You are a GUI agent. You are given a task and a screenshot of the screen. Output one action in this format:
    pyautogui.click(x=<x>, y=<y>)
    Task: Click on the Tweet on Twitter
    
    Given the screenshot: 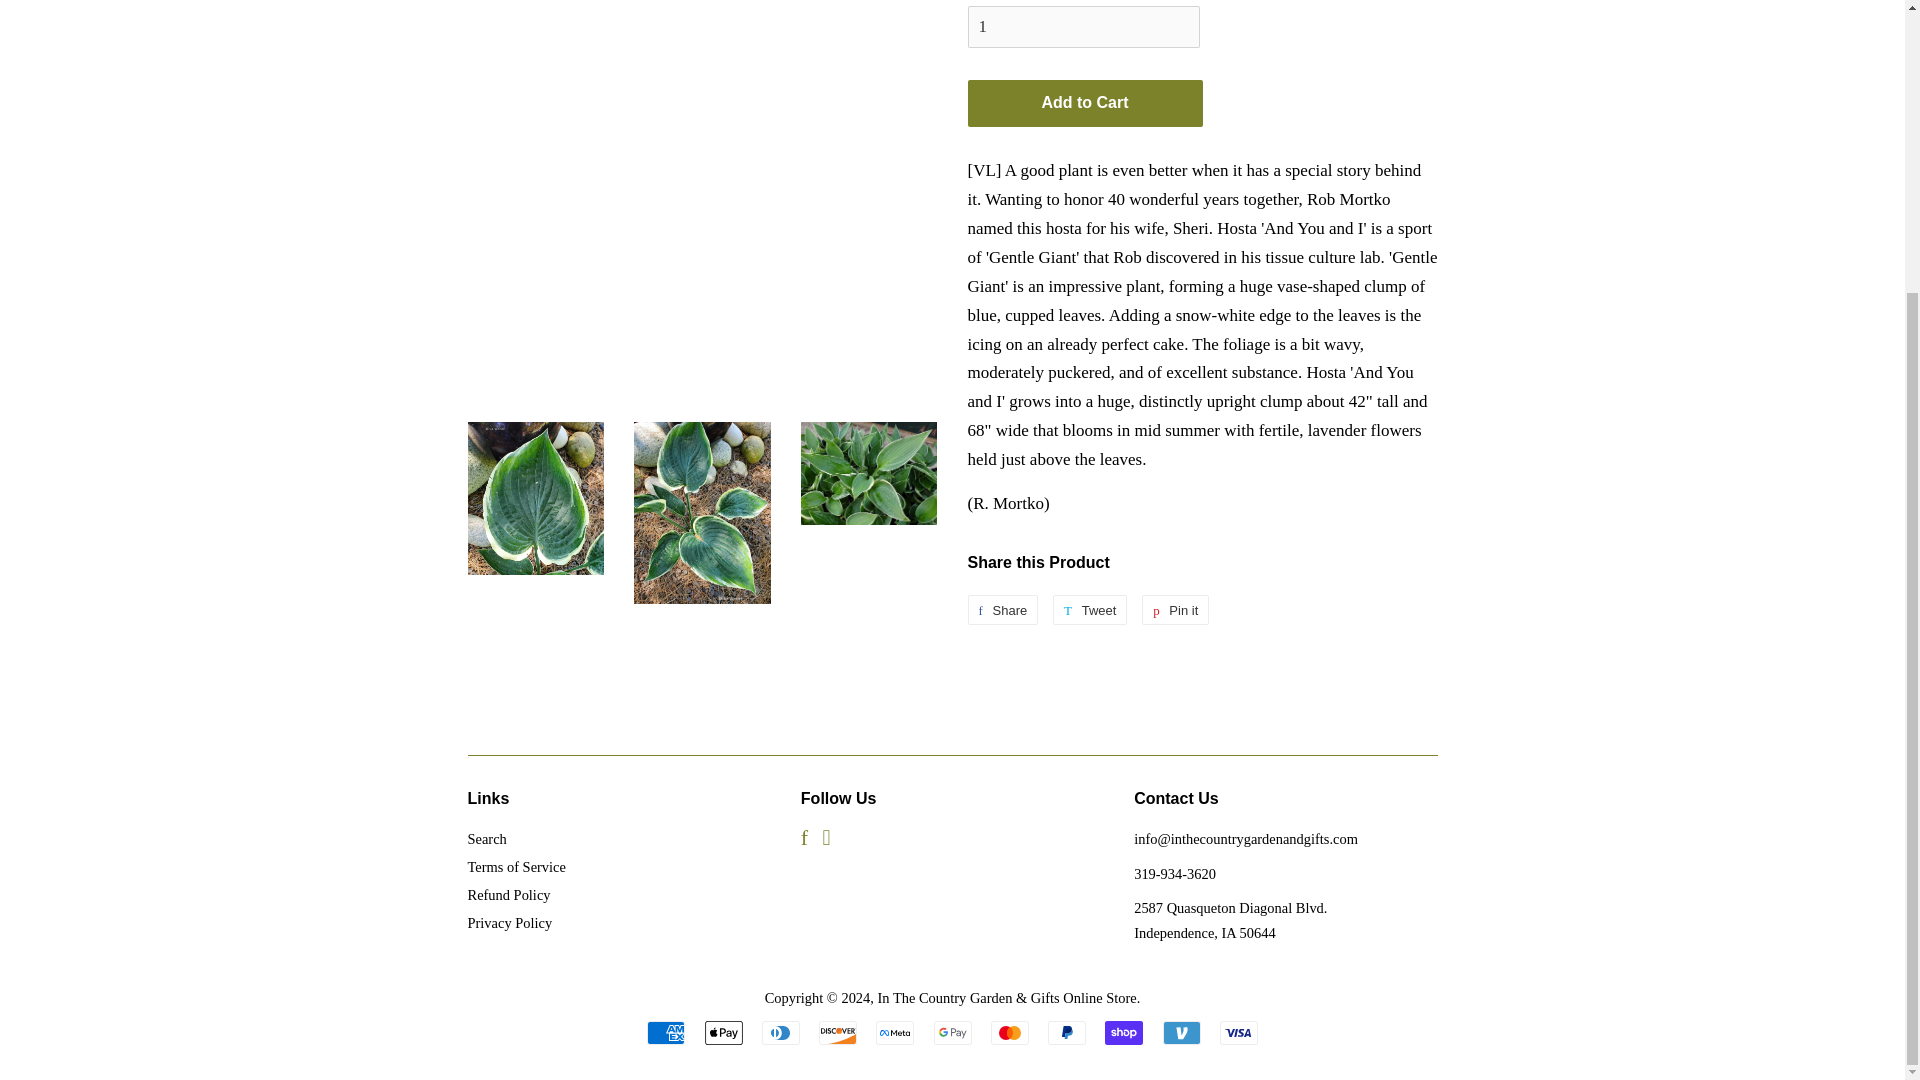 What is the action you would take?
    pyautogui.click(x=1090, y=610)
    